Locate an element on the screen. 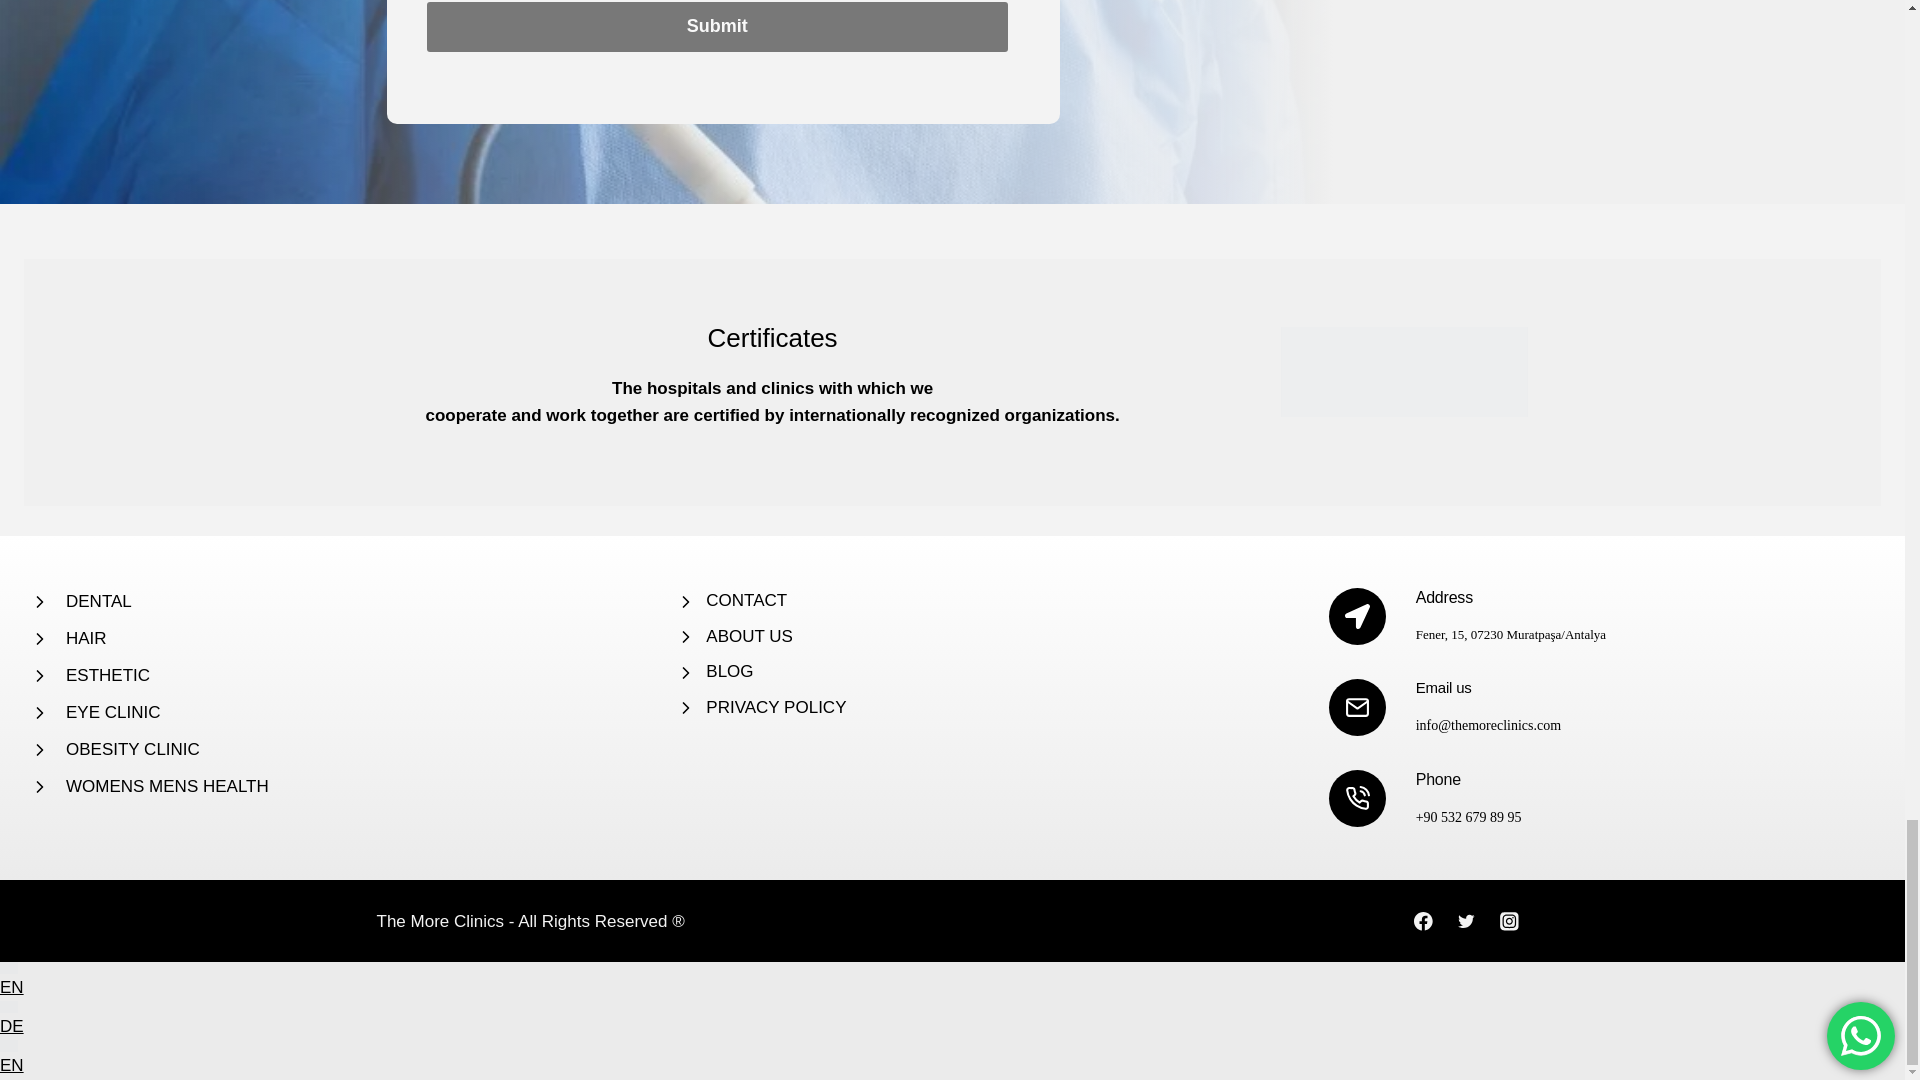 The width and height of the screenshot is (1920, 1080). German is located at coordinates (8, 1007).